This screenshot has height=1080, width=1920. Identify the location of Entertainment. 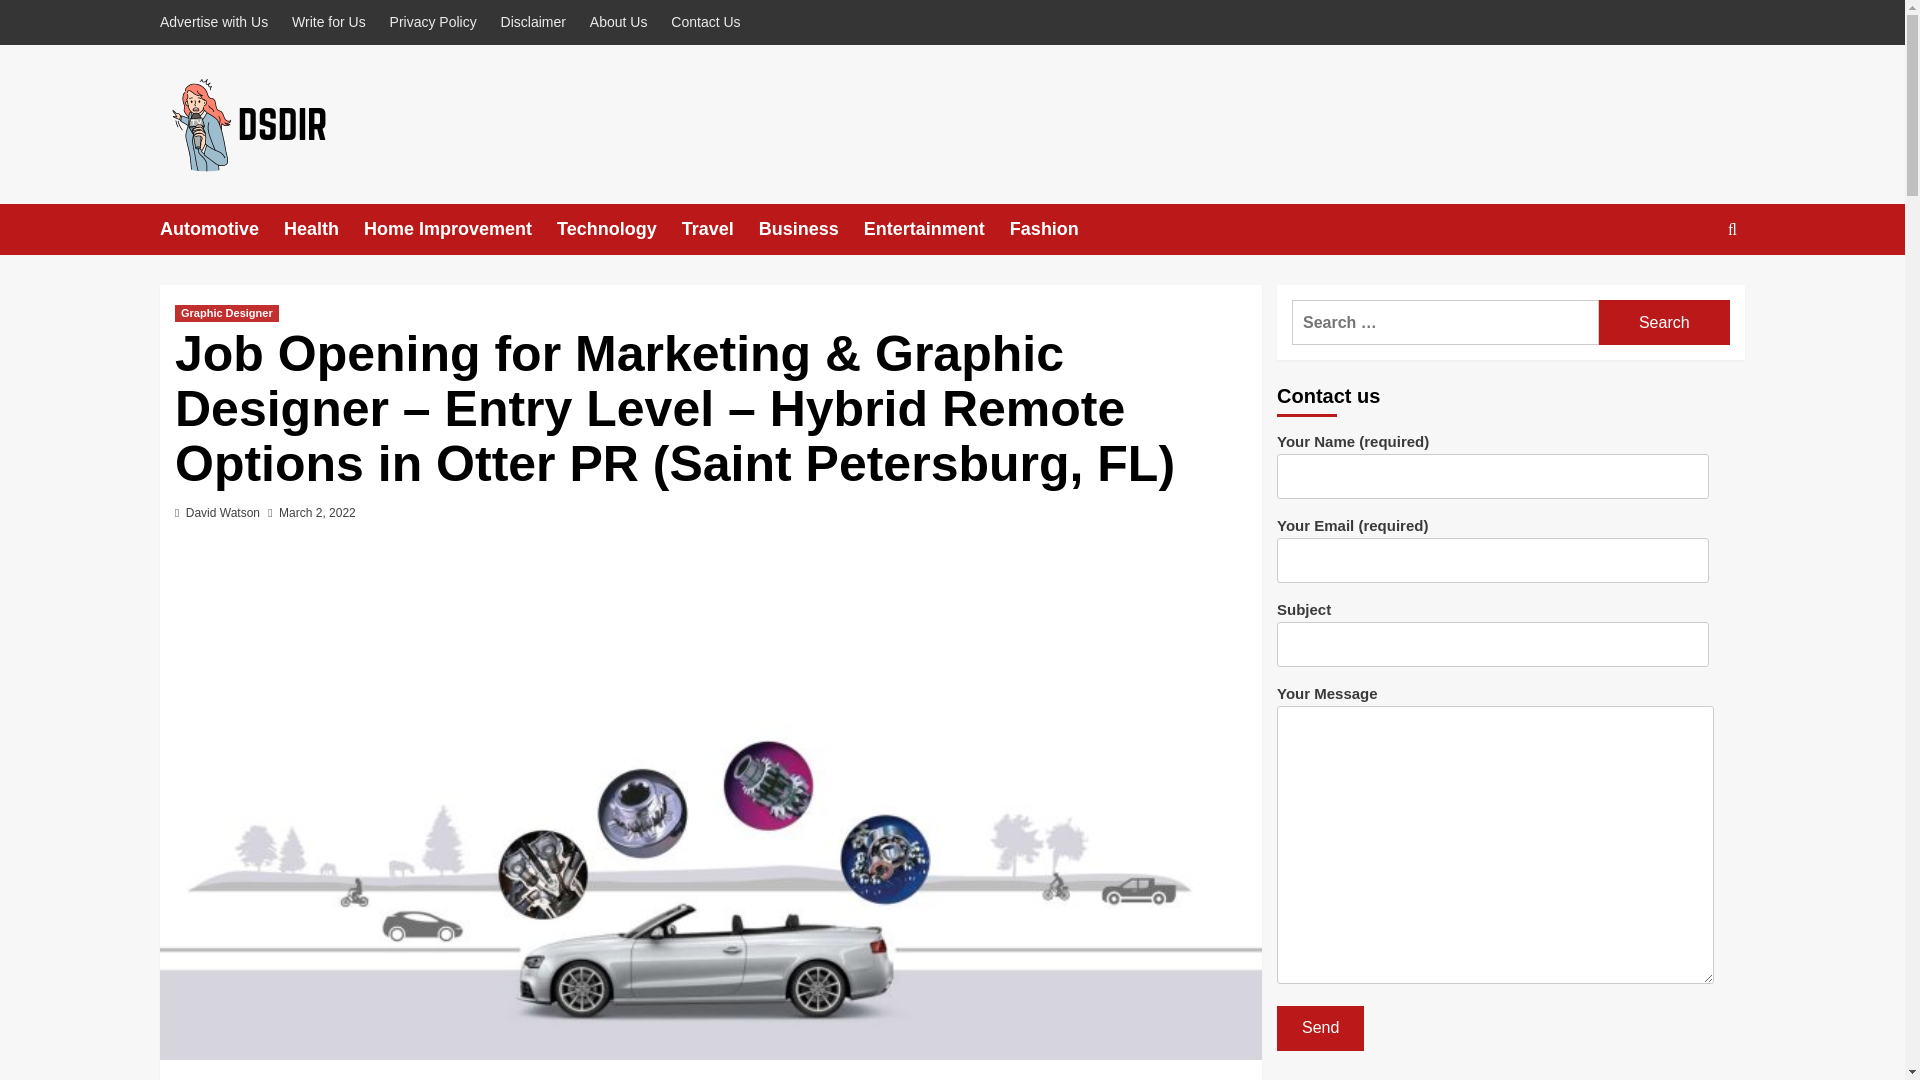
(936, 229).